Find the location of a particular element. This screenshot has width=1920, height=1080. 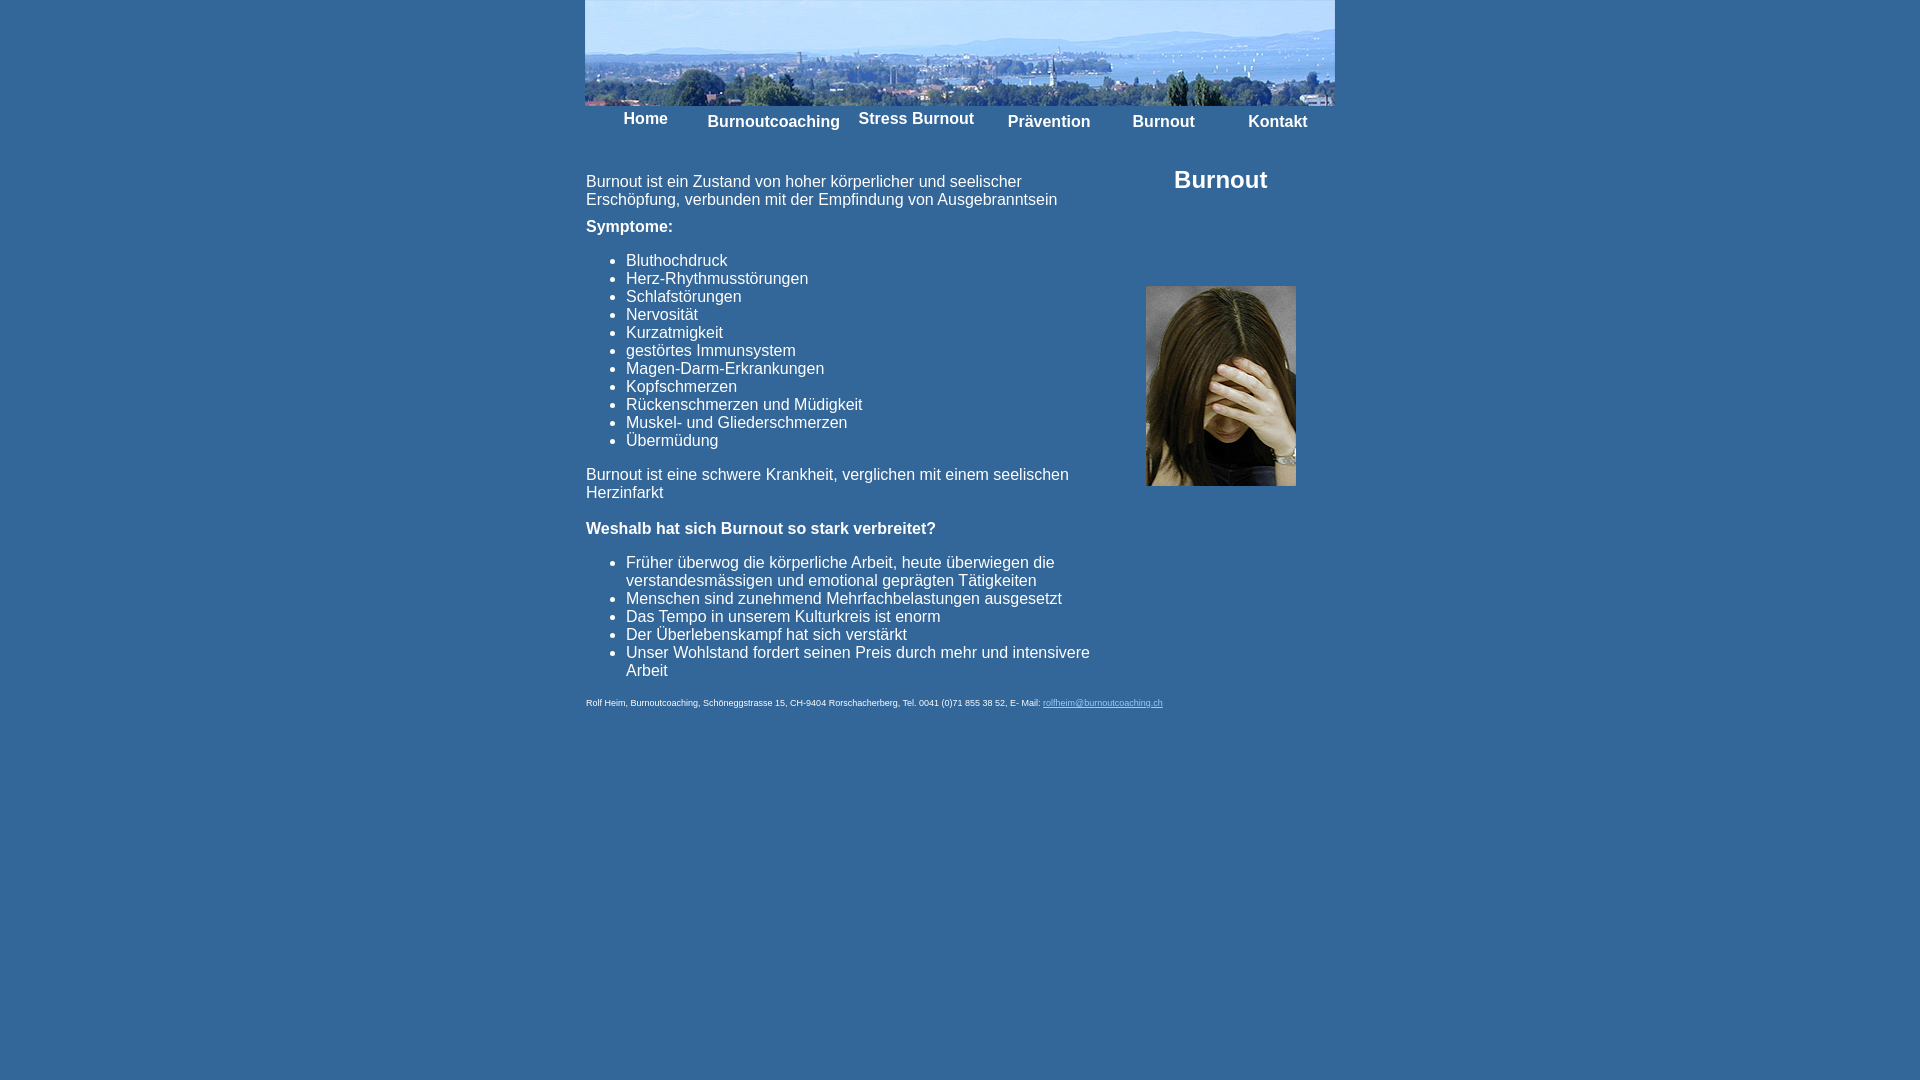

rolfheim@burnoutcoaching.ch is located at coordinates (1103, 703).